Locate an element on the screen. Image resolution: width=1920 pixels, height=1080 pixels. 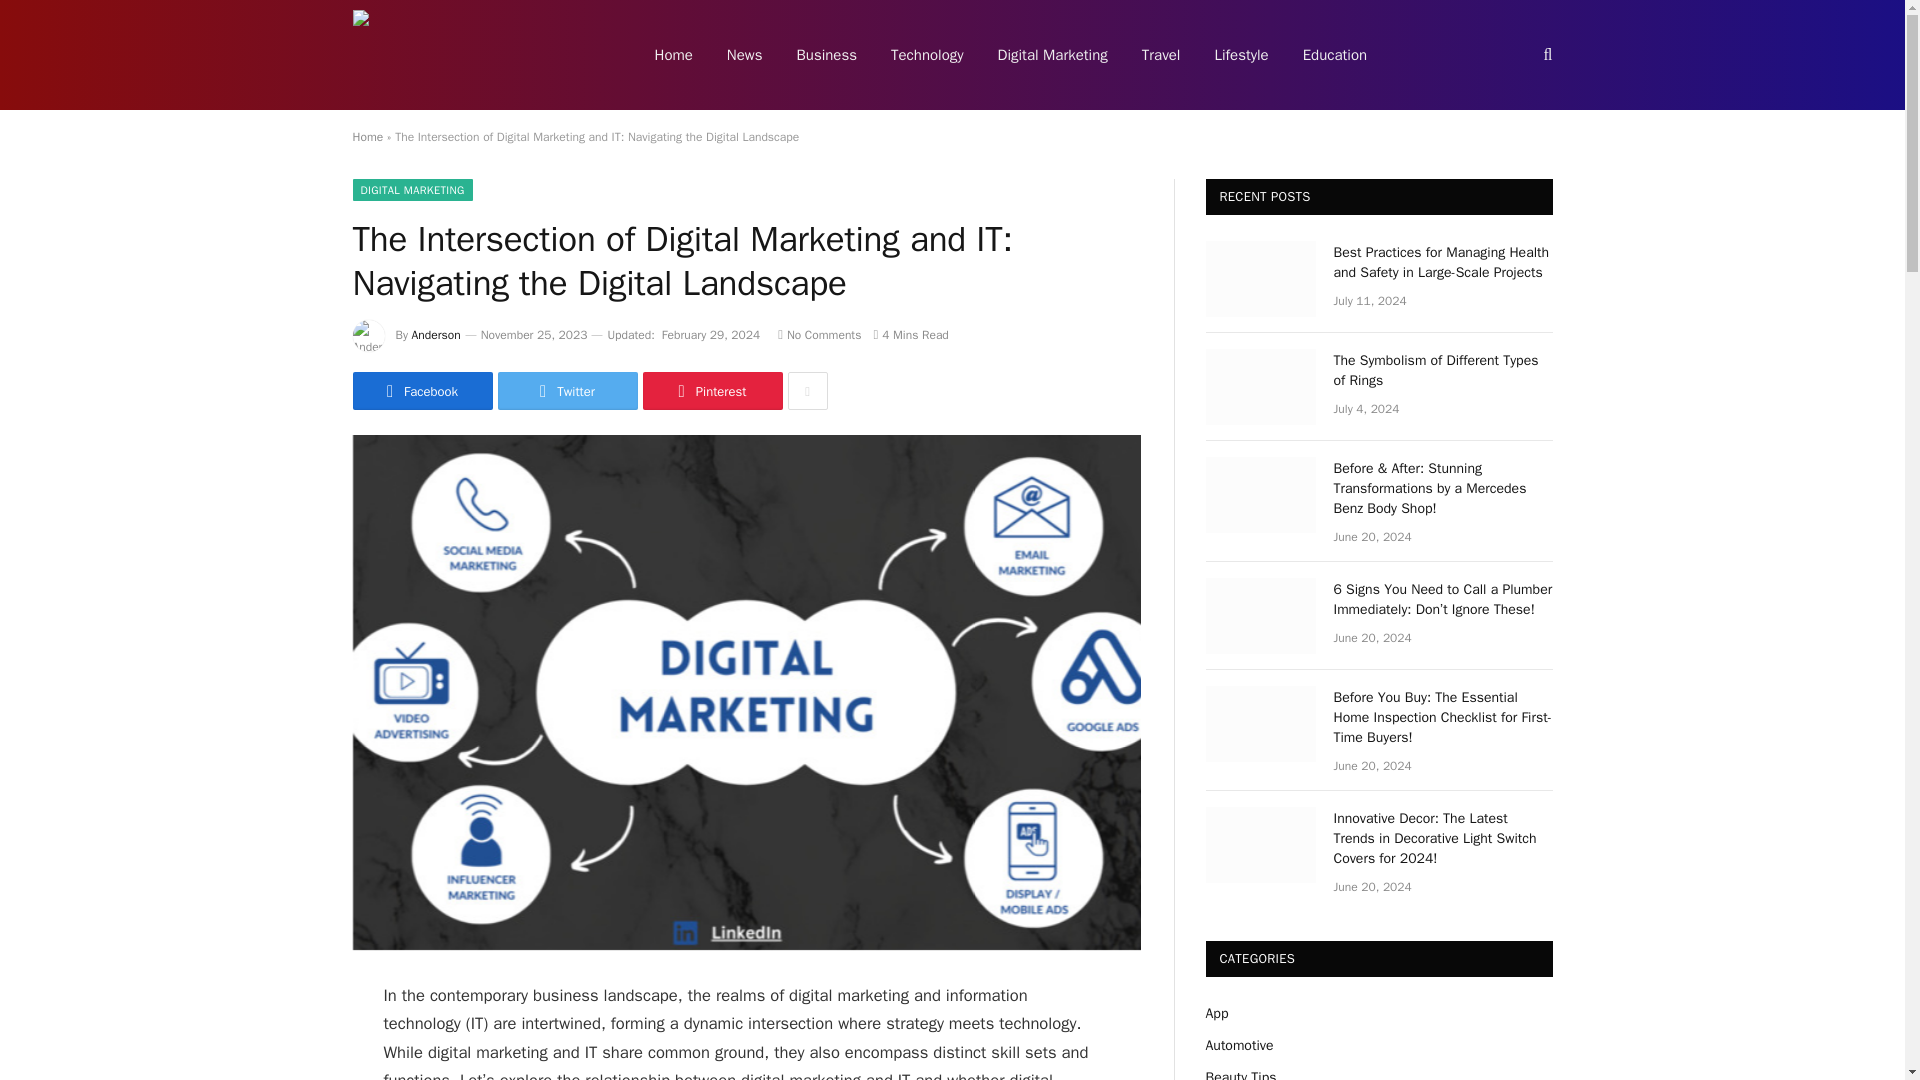
Facebook is located at coordinates (421, 390).